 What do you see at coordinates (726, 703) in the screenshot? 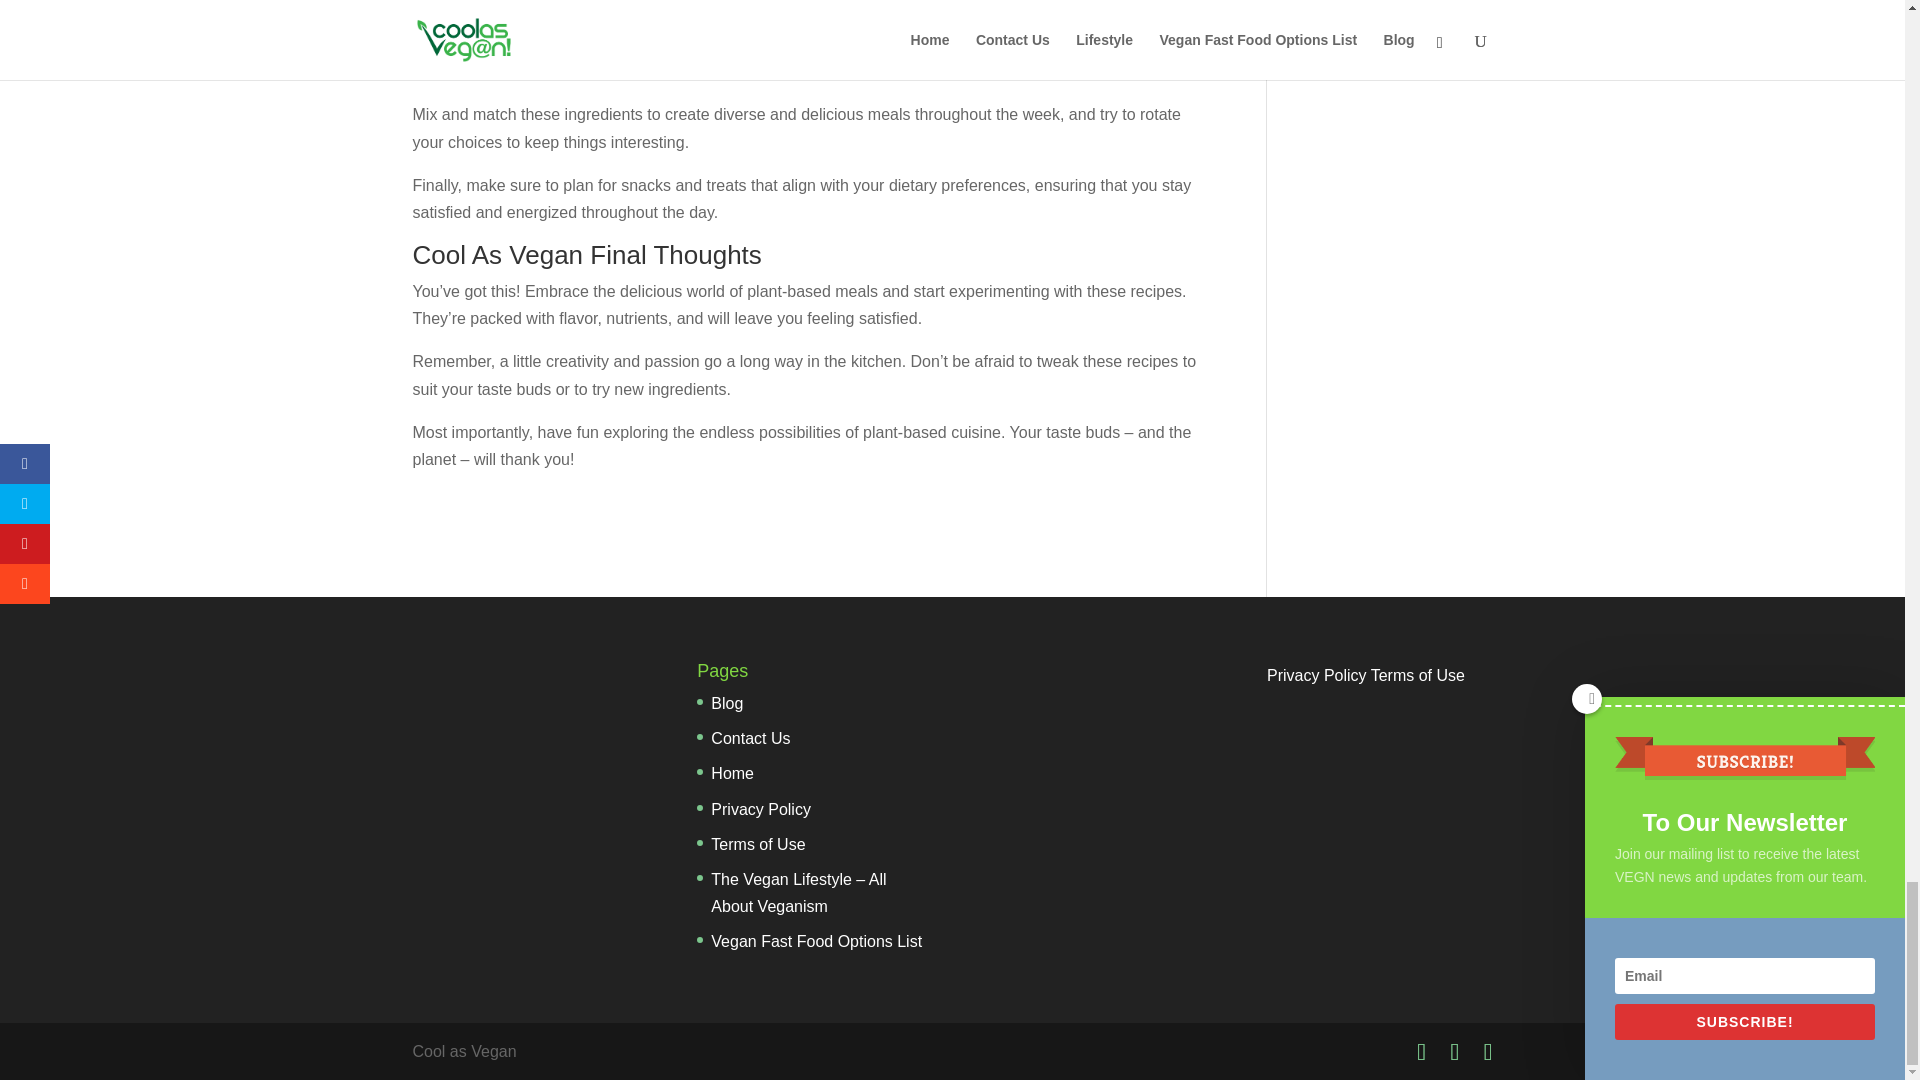
I see `Blog` at bounding box center [726, 703].